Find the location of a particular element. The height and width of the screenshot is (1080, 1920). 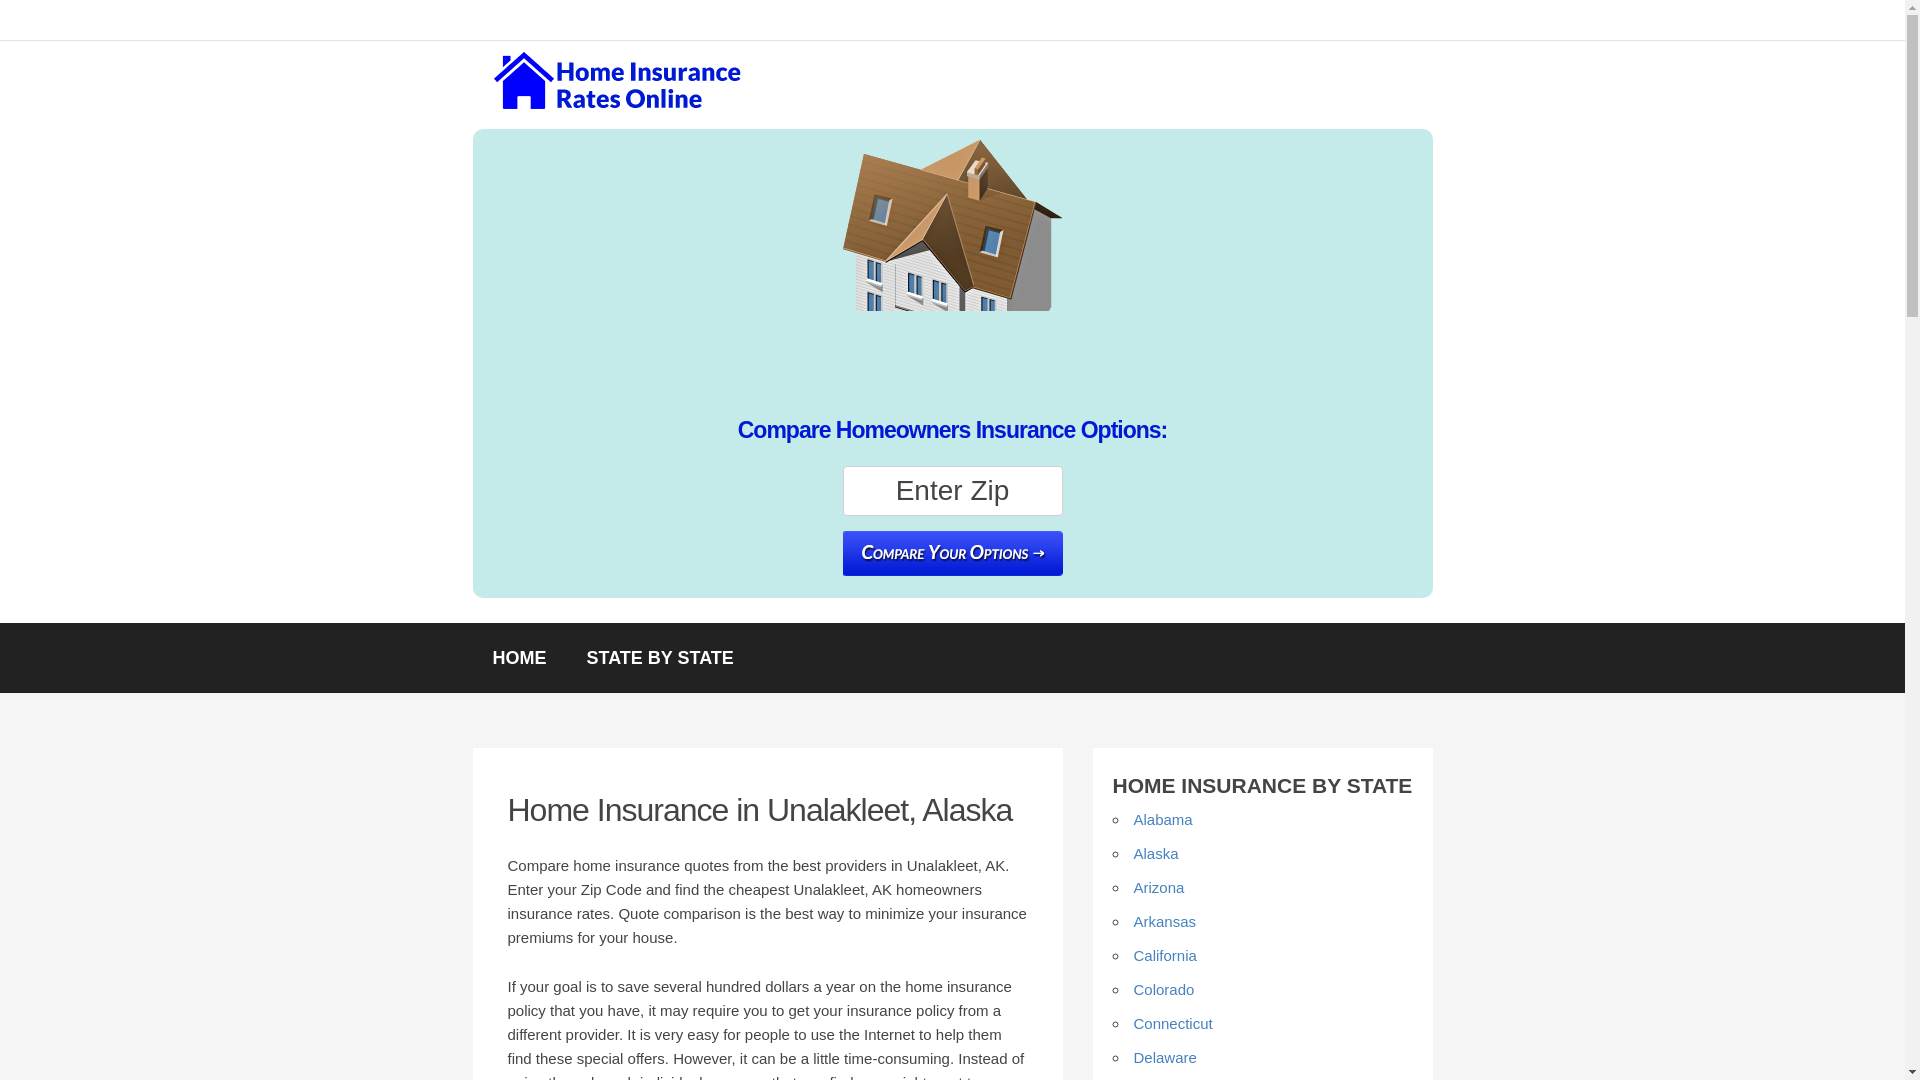

Delaware is located at coordinates (1165, 1056).